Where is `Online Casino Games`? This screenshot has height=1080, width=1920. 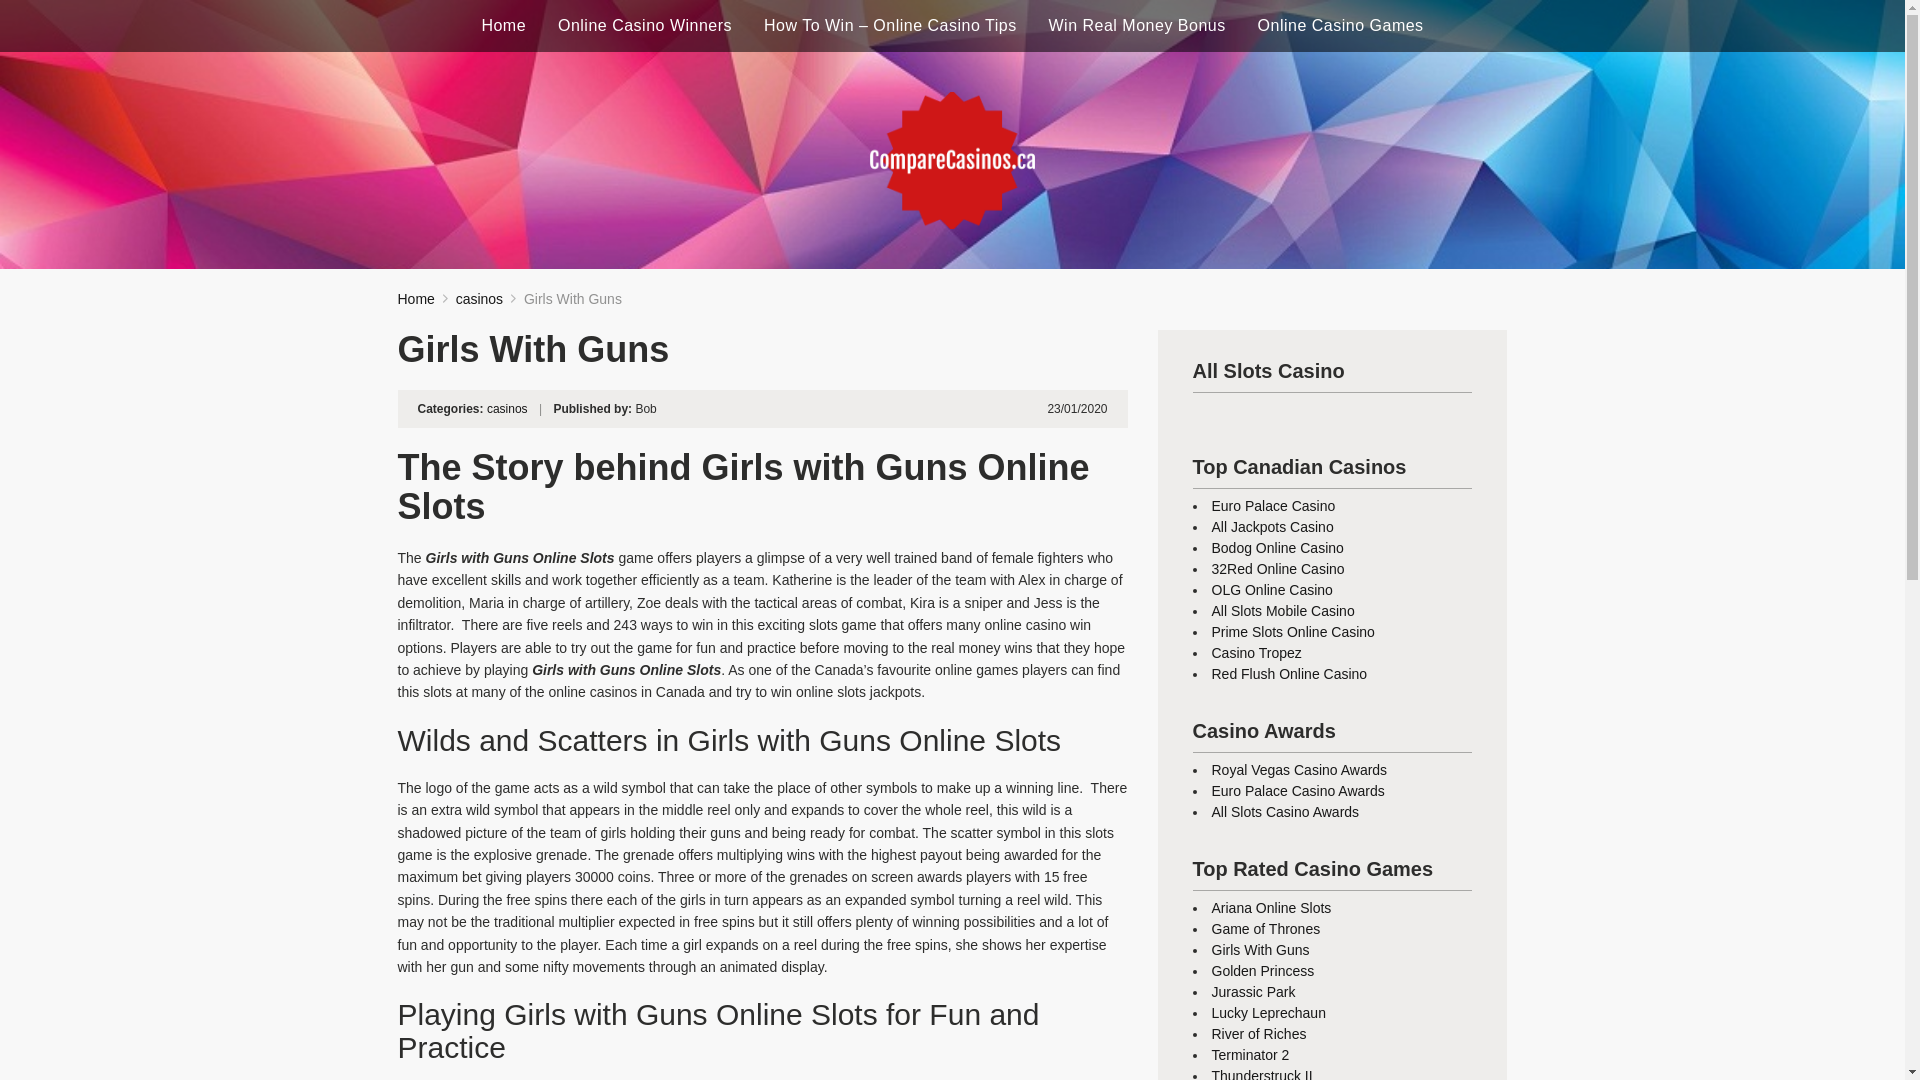 Online Casino Games is located at coordinates (1340, 26).